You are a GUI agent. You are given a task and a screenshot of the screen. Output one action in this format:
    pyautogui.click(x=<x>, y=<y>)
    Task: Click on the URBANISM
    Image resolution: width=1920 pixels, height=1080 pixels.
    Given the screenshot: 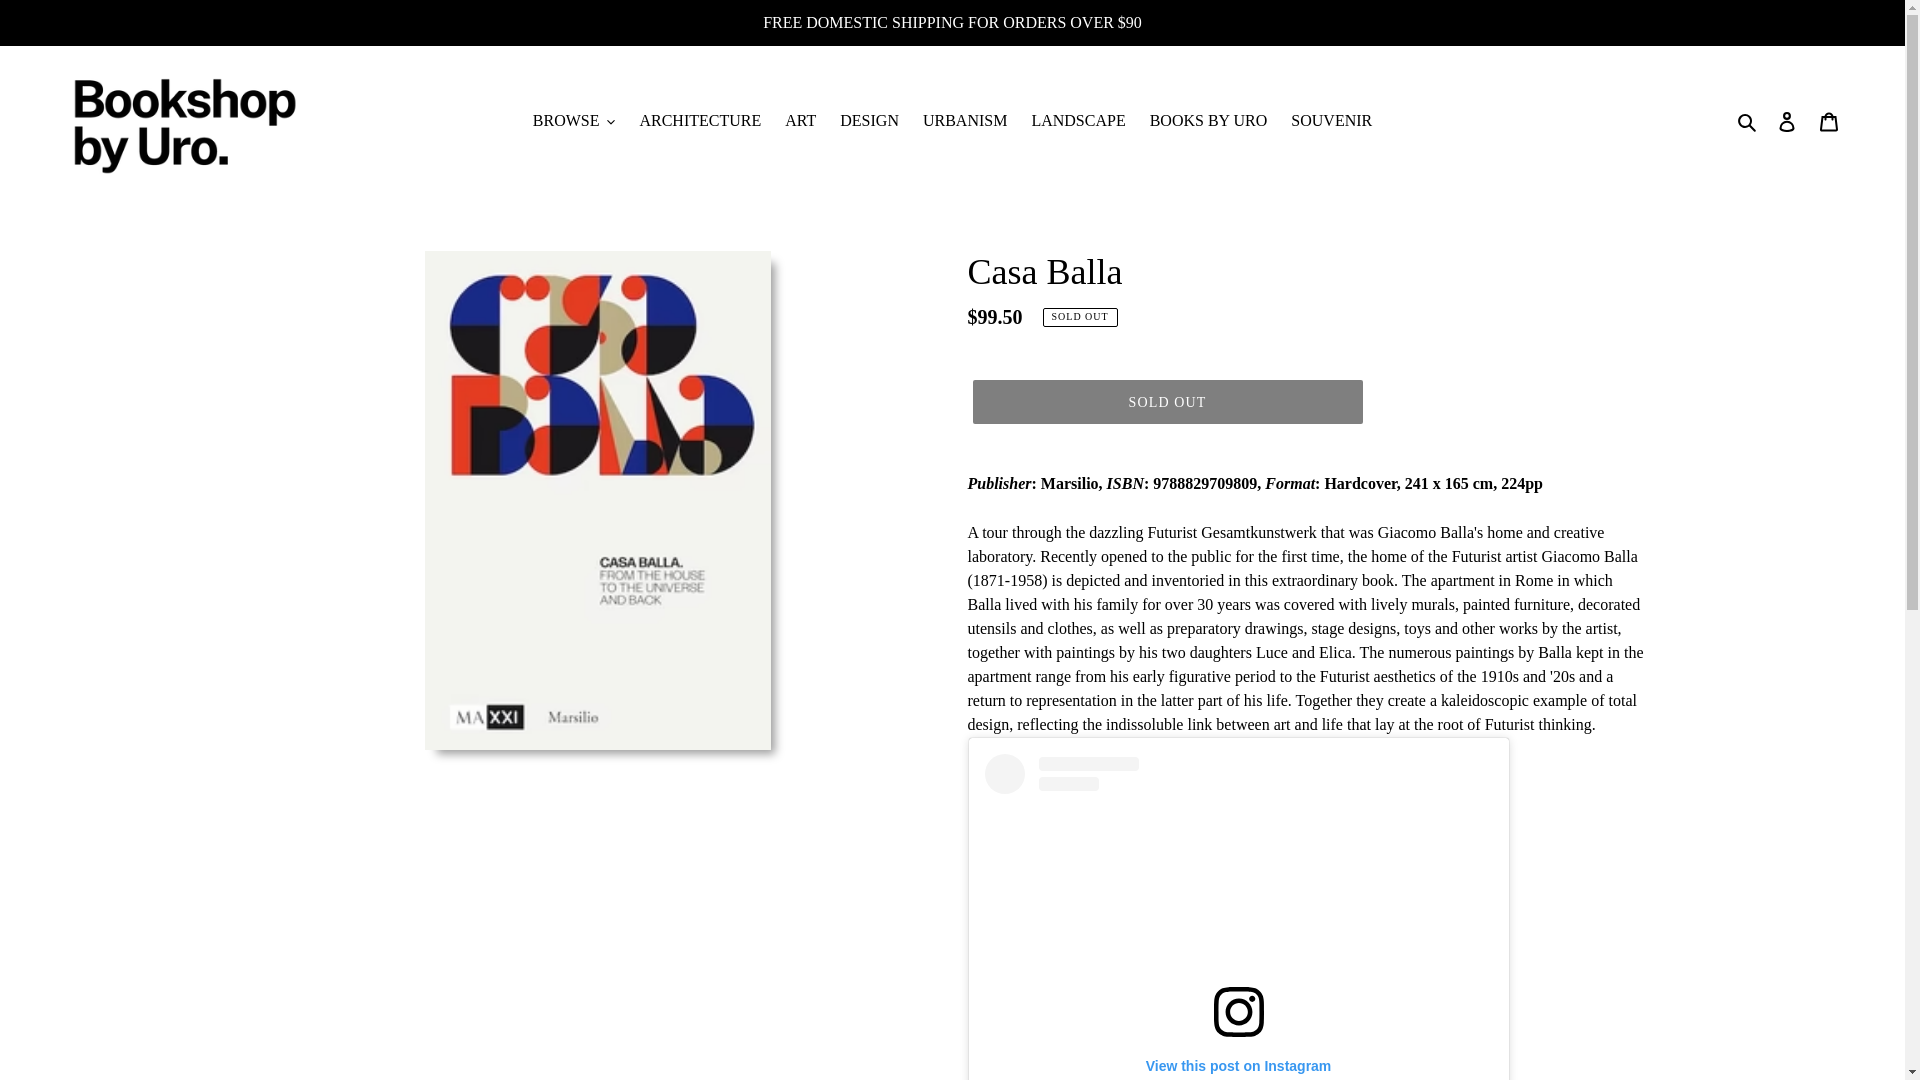 What is the action you would take?
    pyautogui.click(x=965, y=120)
    